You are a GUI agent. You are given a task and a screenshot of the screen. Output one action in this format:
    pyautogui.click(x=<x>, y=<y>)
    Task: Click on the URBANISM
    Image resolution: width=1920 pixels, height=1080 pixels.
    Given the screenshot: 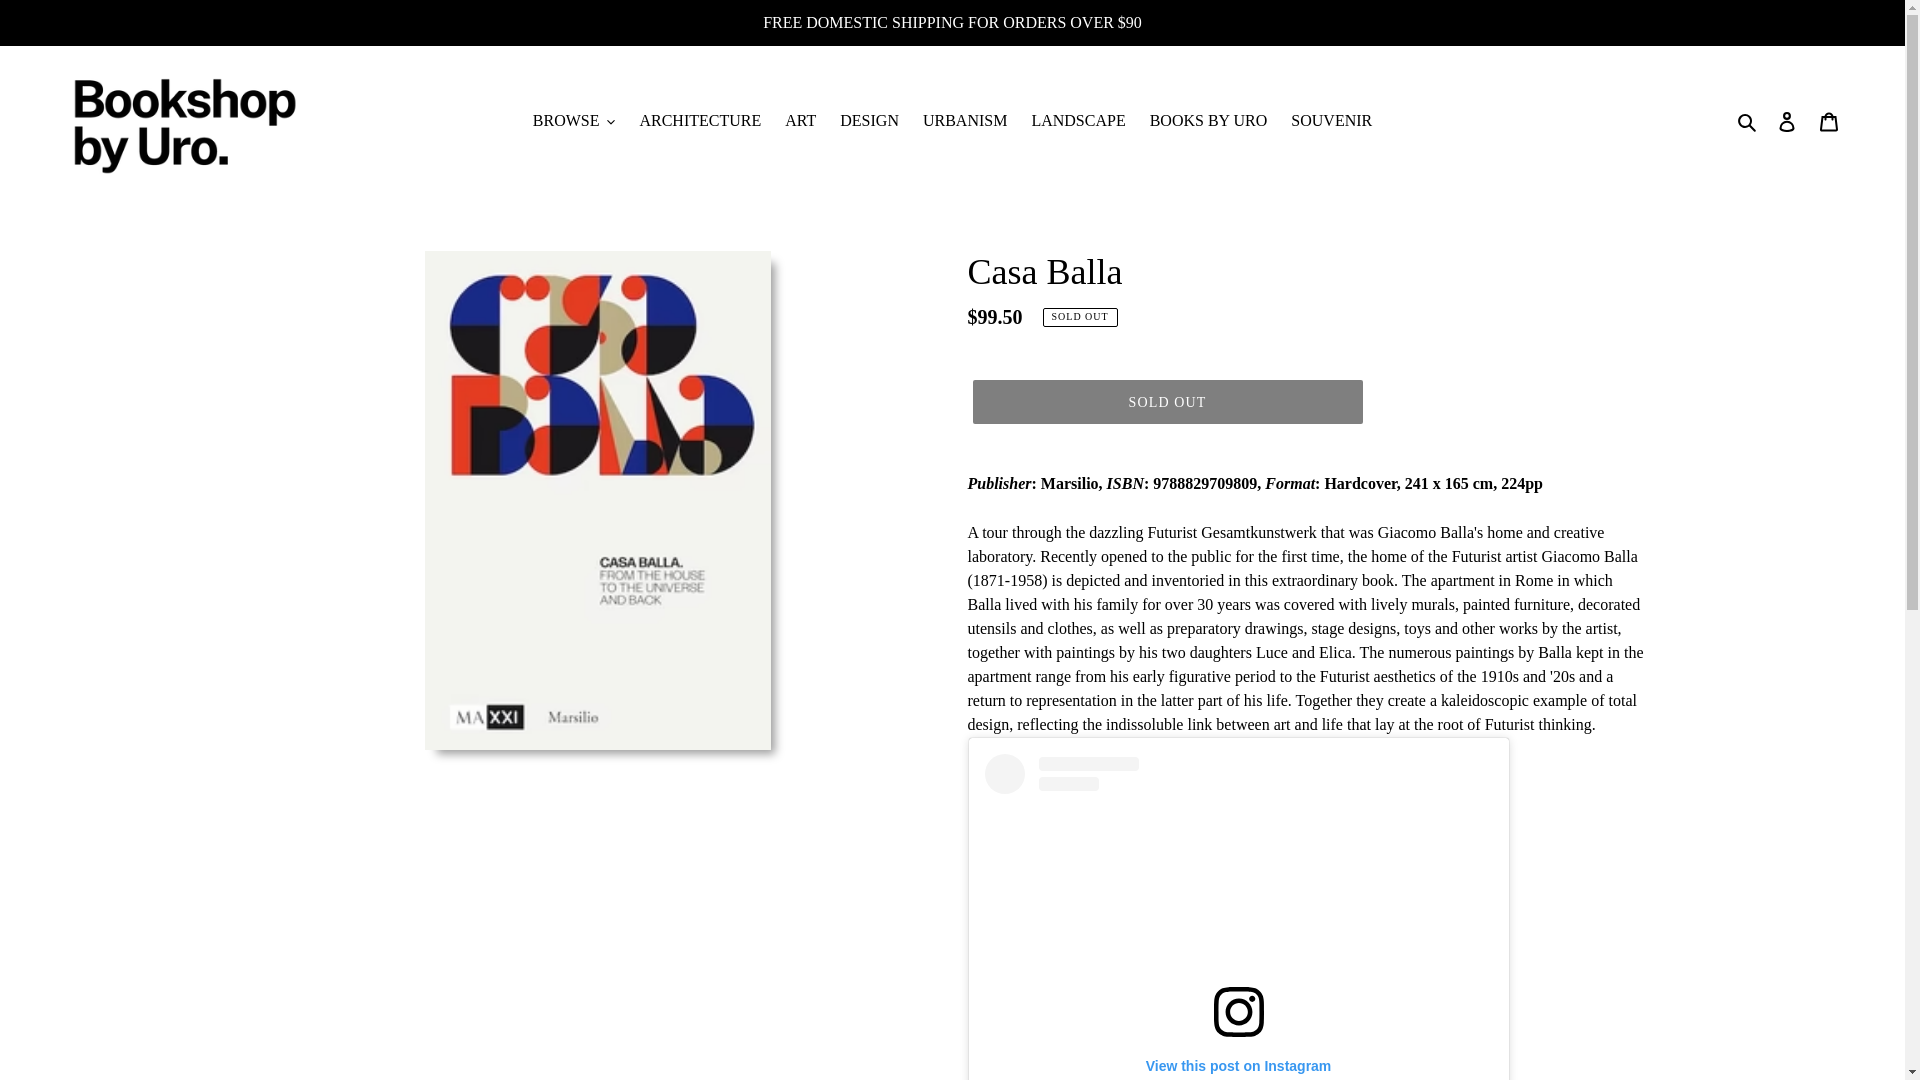 What is the action you would take?
    pyautogui.click(x=965, y=120)
    